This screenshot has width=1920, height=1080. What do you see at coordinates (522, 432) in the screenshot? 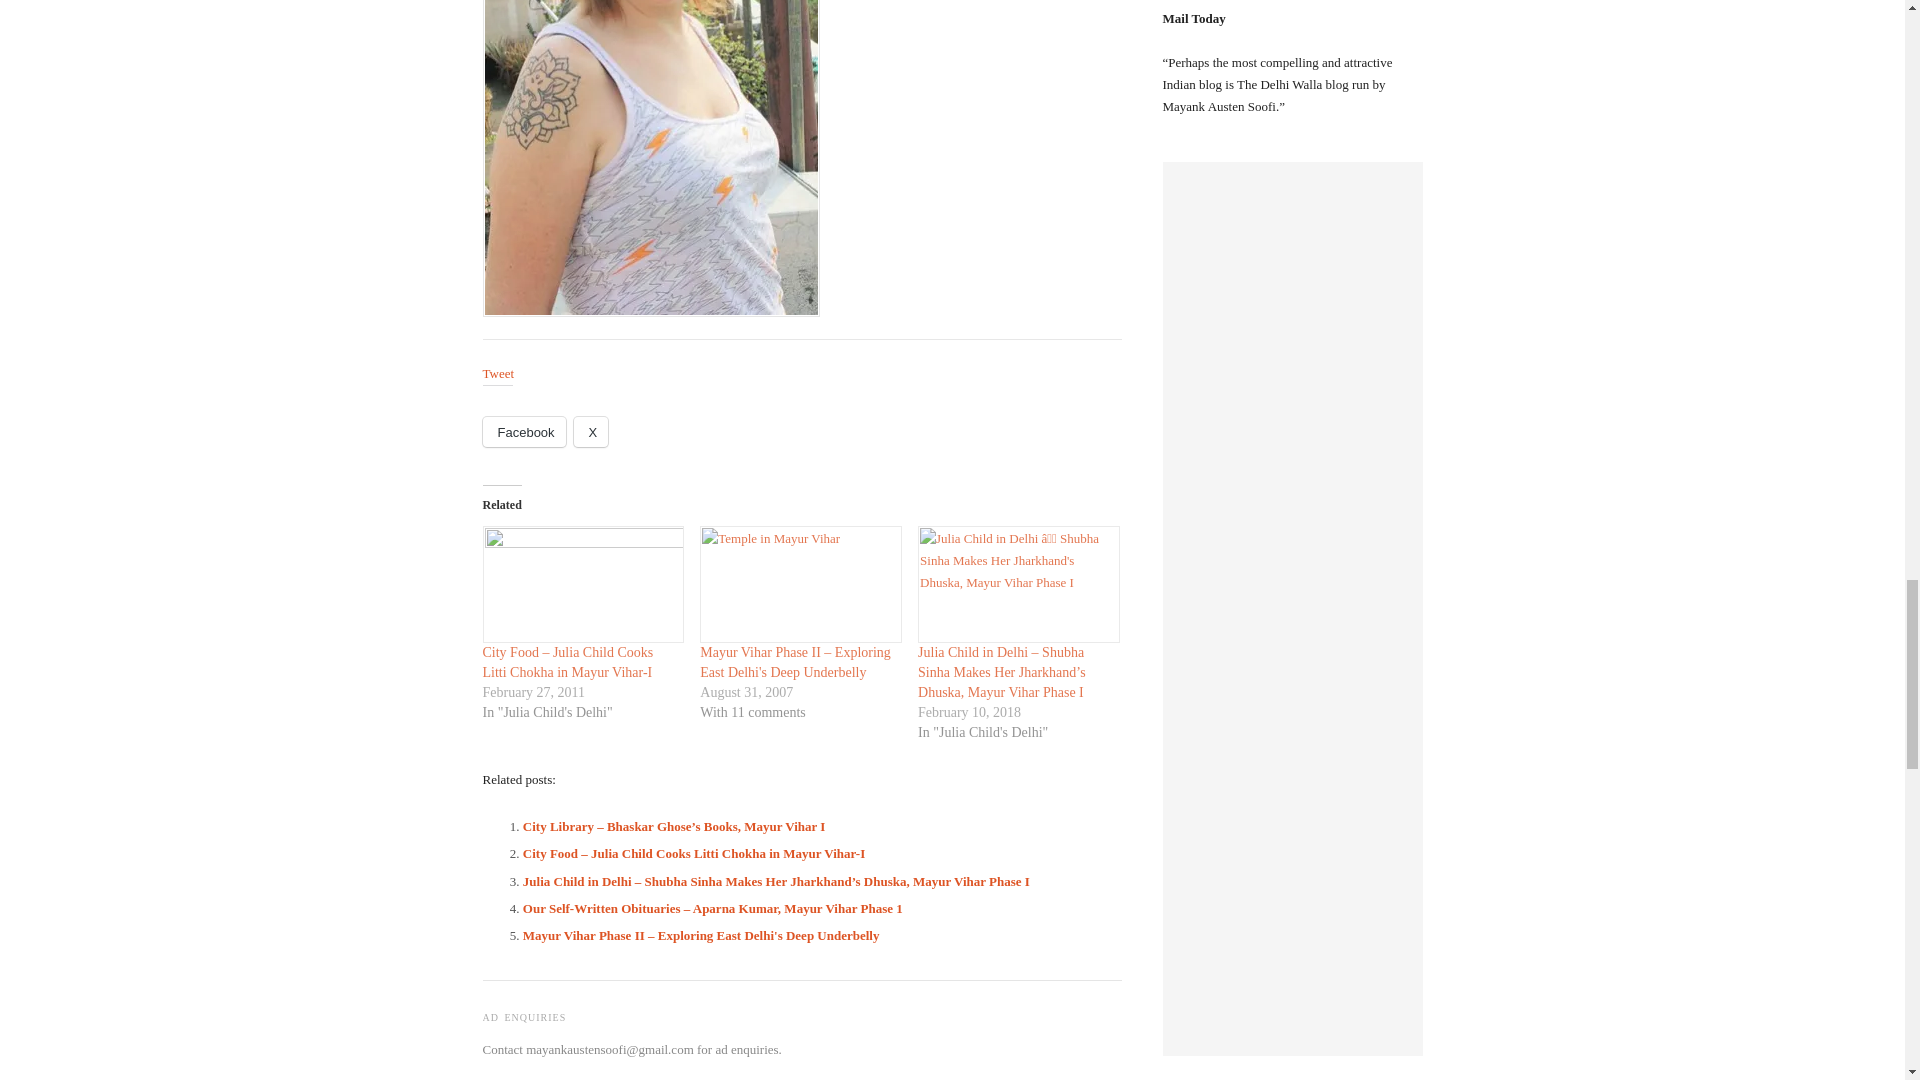
I see `Facebook` at bounding box center [522, 432].